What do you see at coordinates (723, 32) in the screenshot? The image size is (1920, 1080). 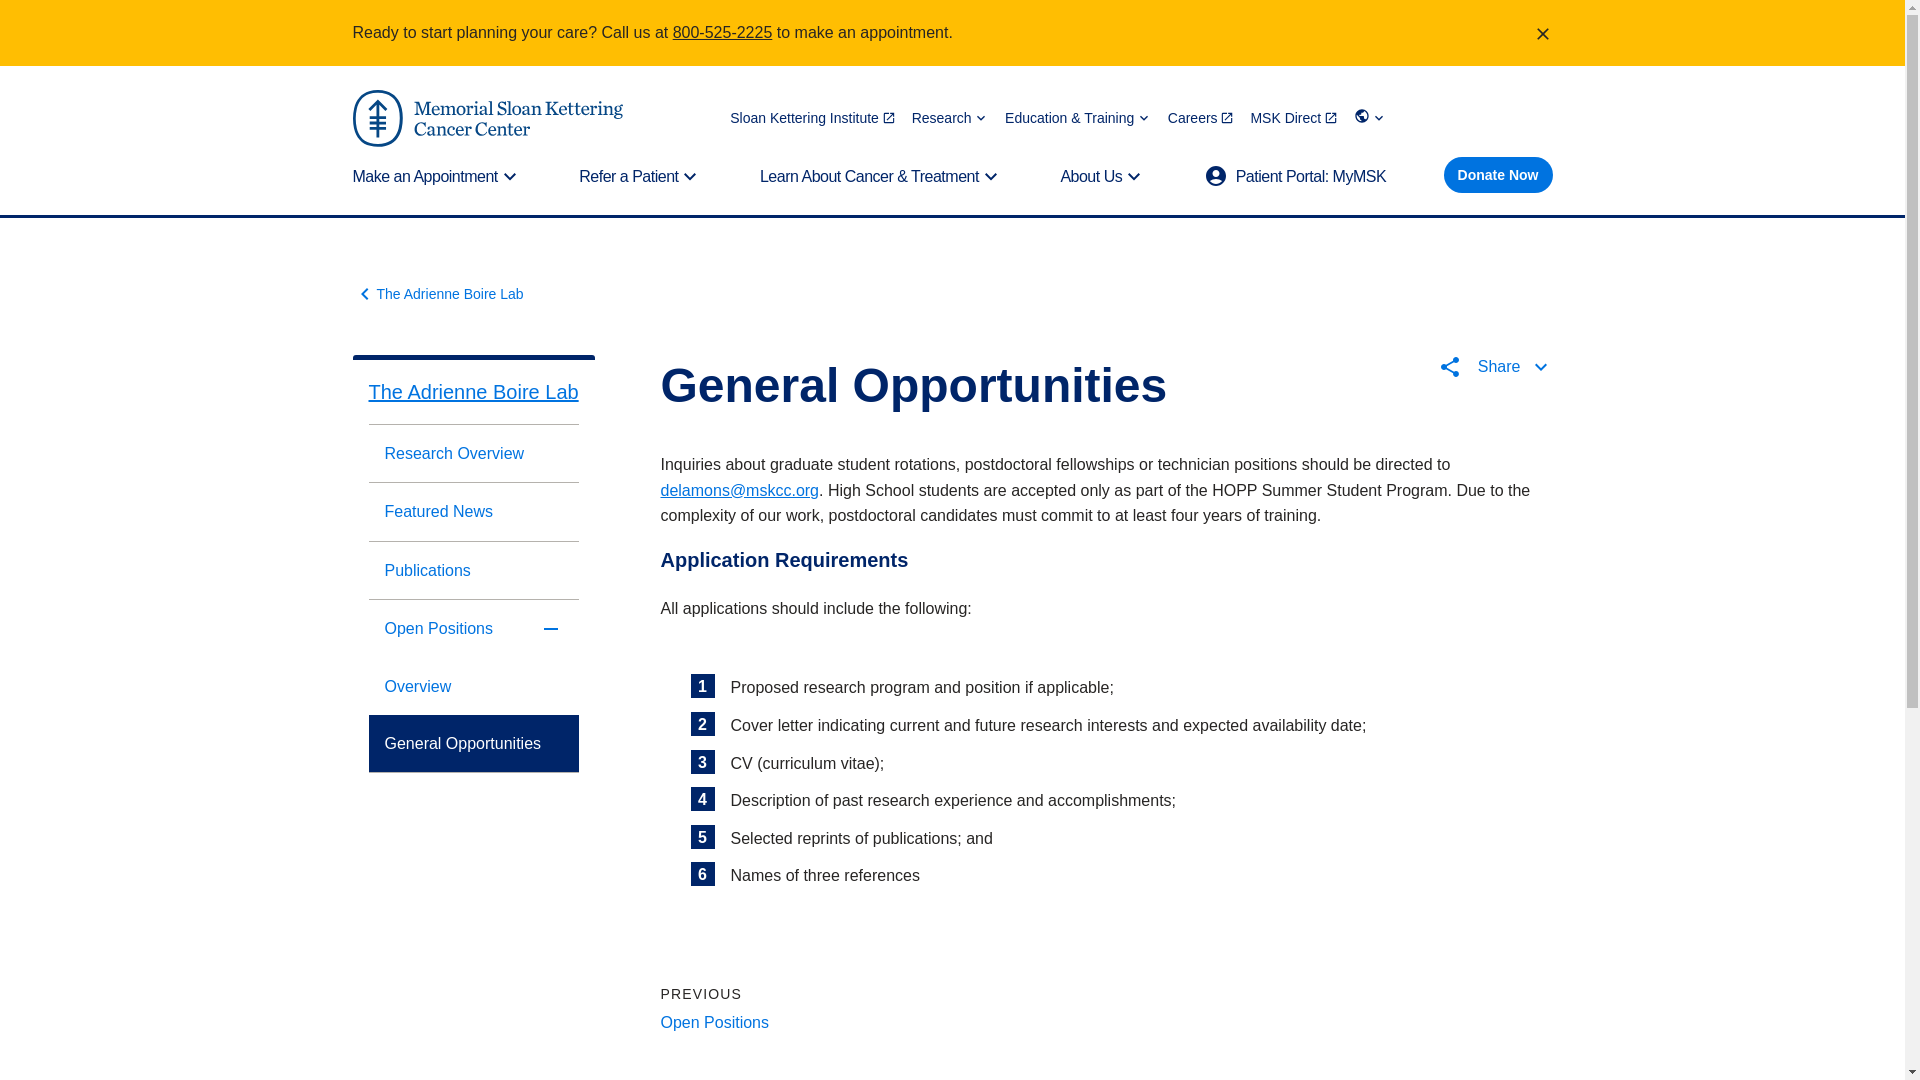 I see `800-525-2225` at bounding box center [723, 32].